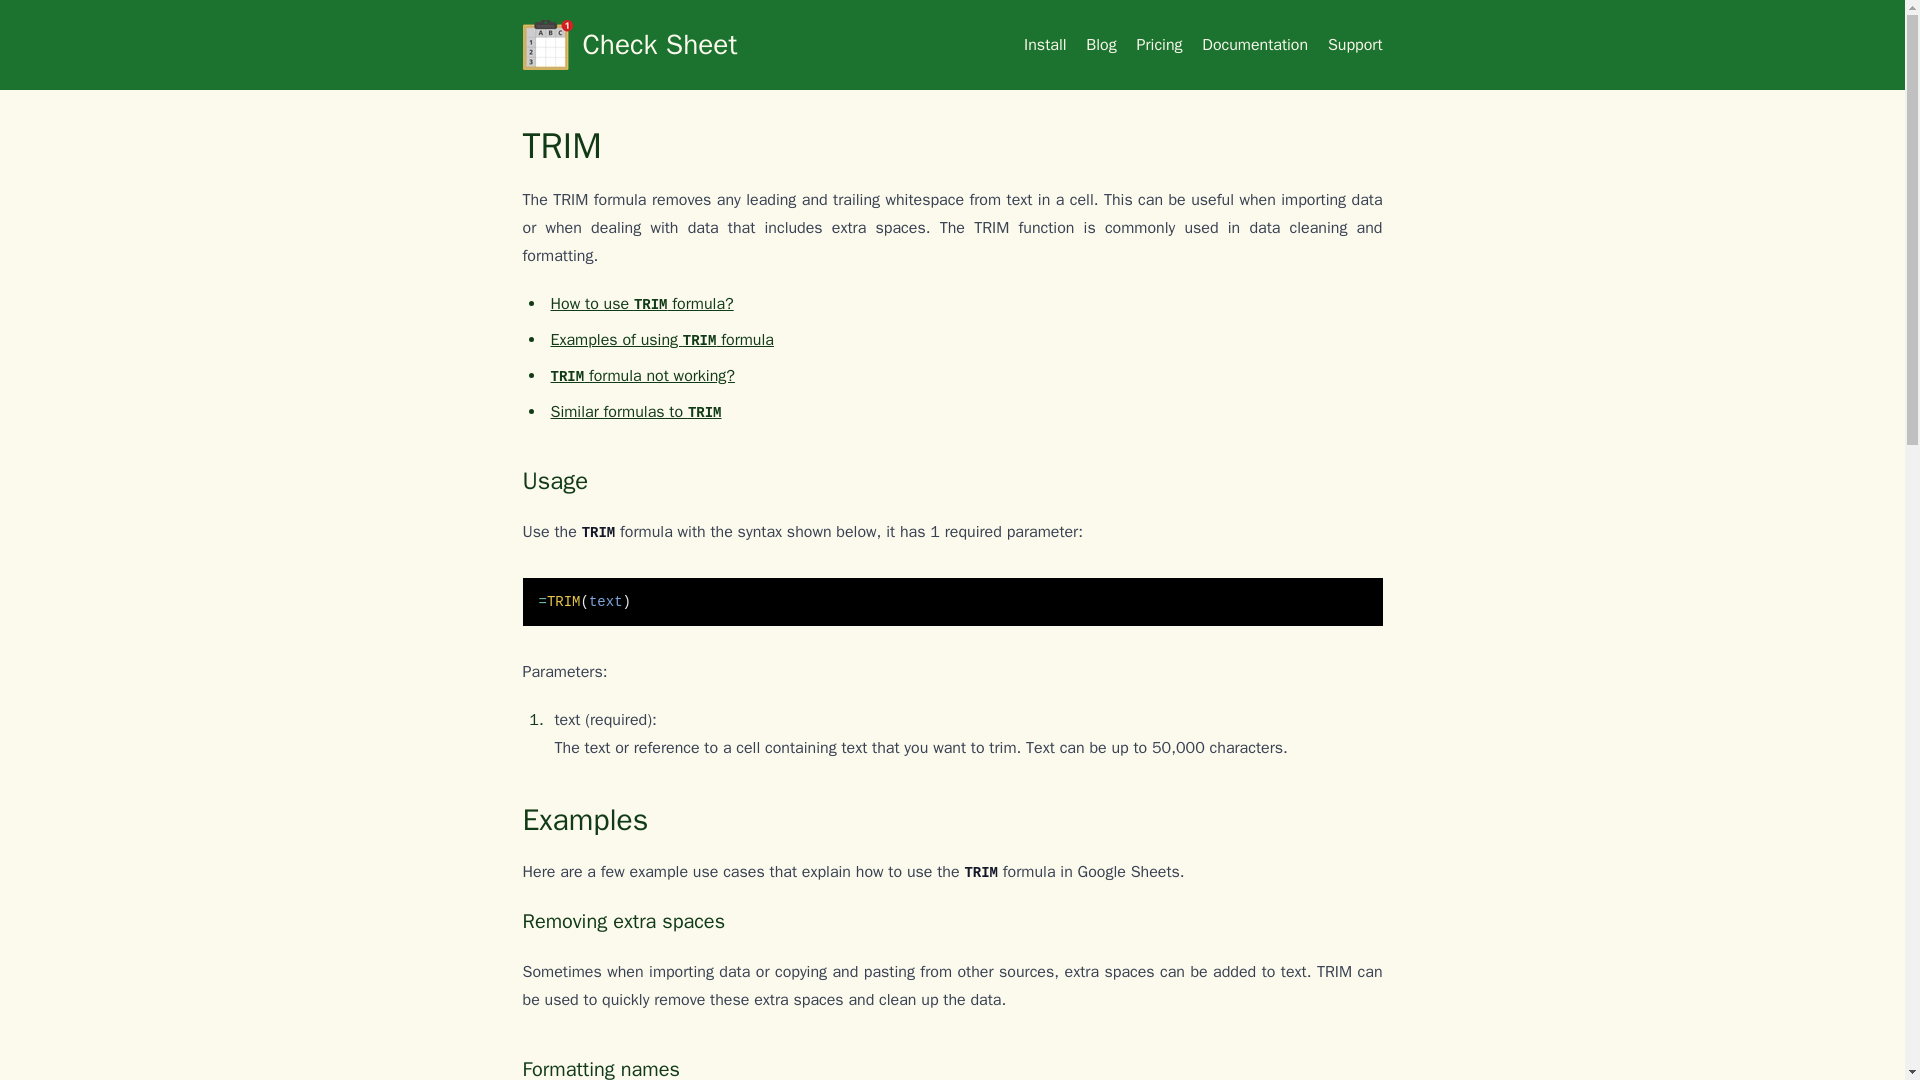 Image resolution: width=1920 pixels, height=1080 pixels. I want to click on TRIM formula not working?, so click(641, 376).